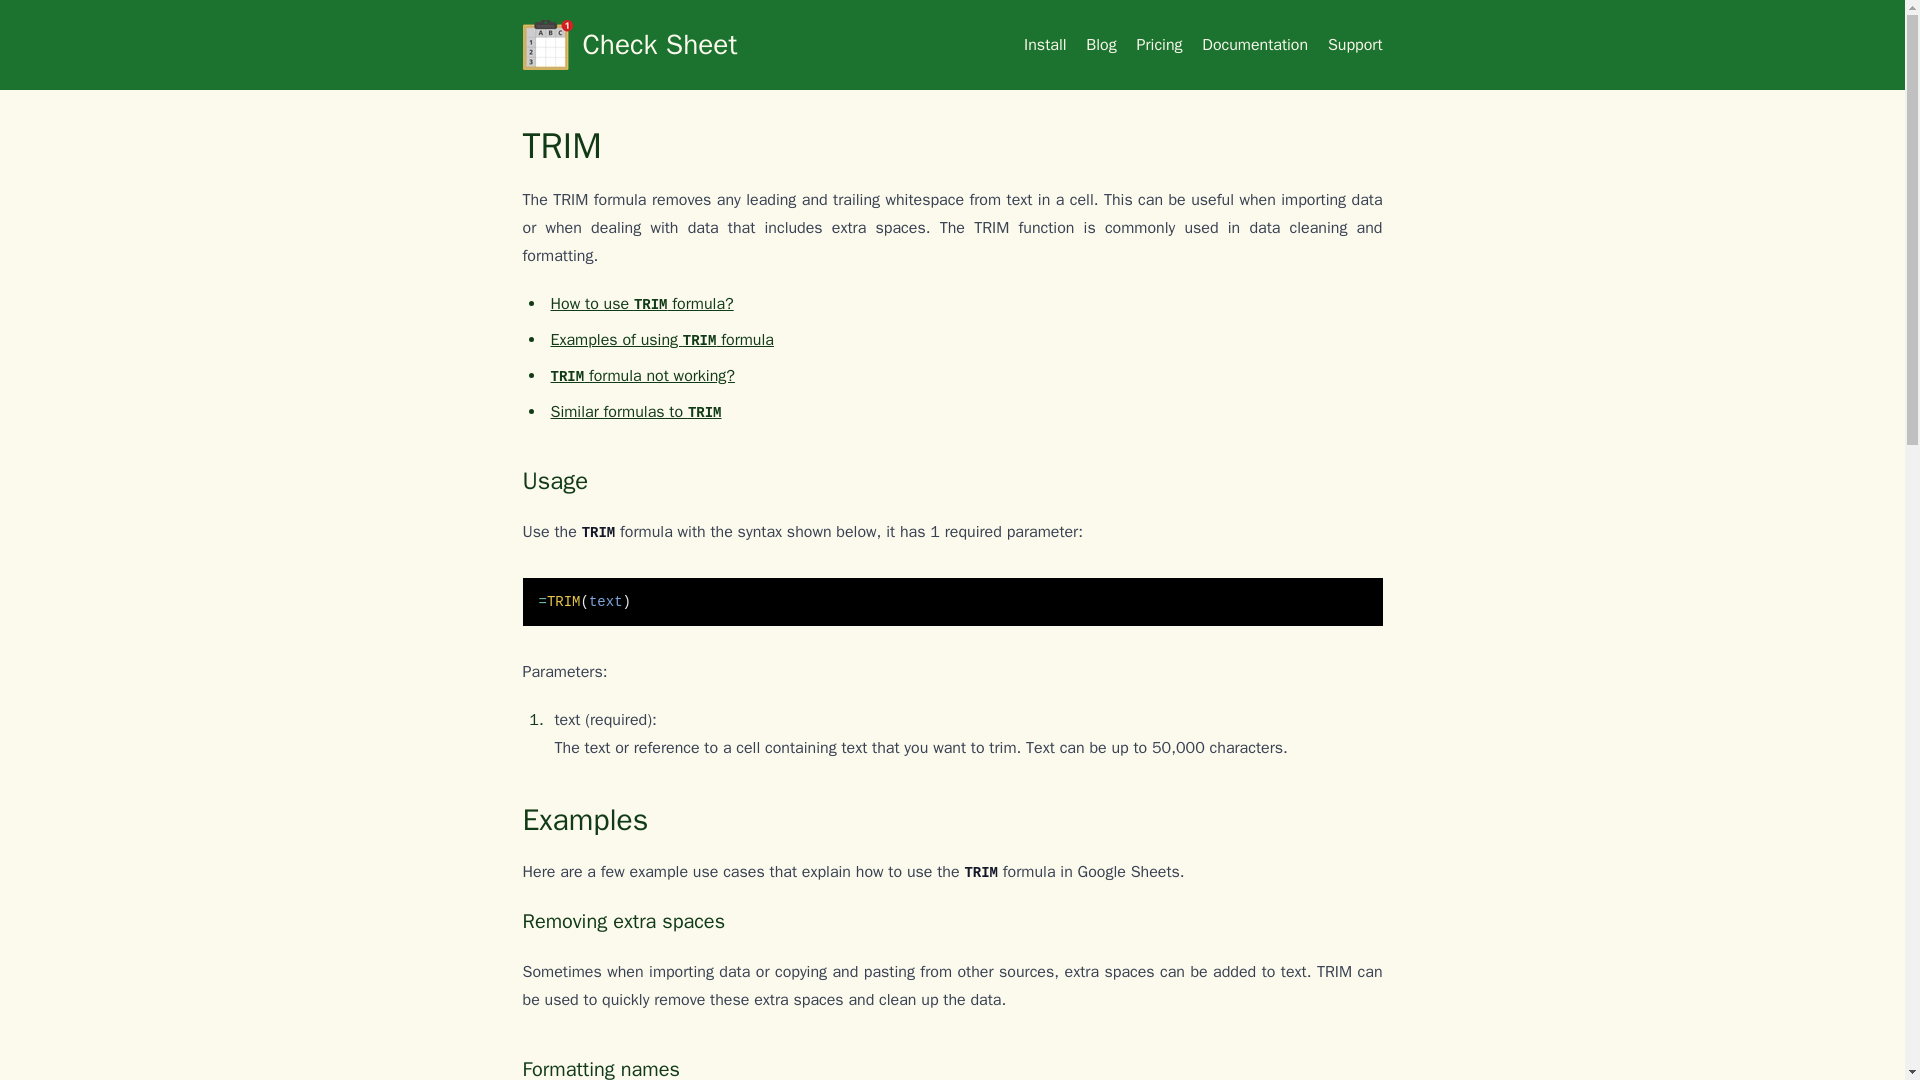 Image resolution: width=1920 pixels, height=1080 pixels. I want to click on TRIM formula not working?, so click(641, 376).